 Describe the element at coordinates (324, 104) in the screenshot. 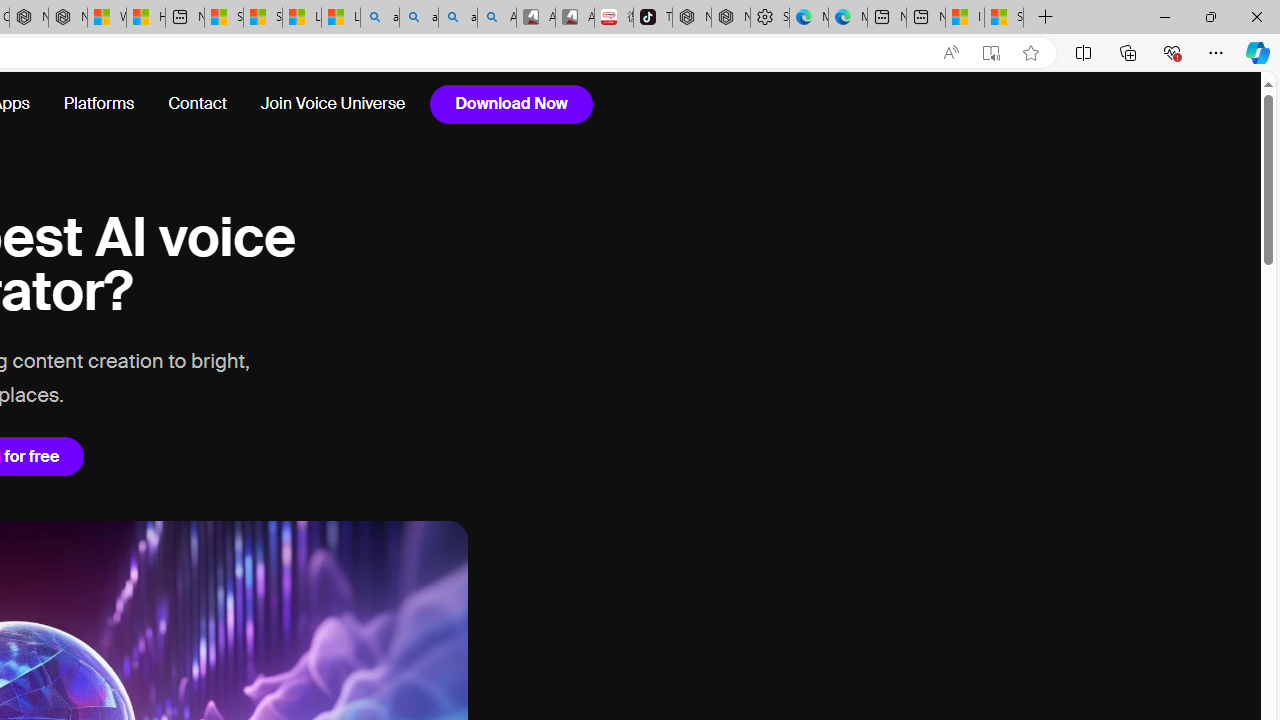

I see `Join Voice Universe` at that location.